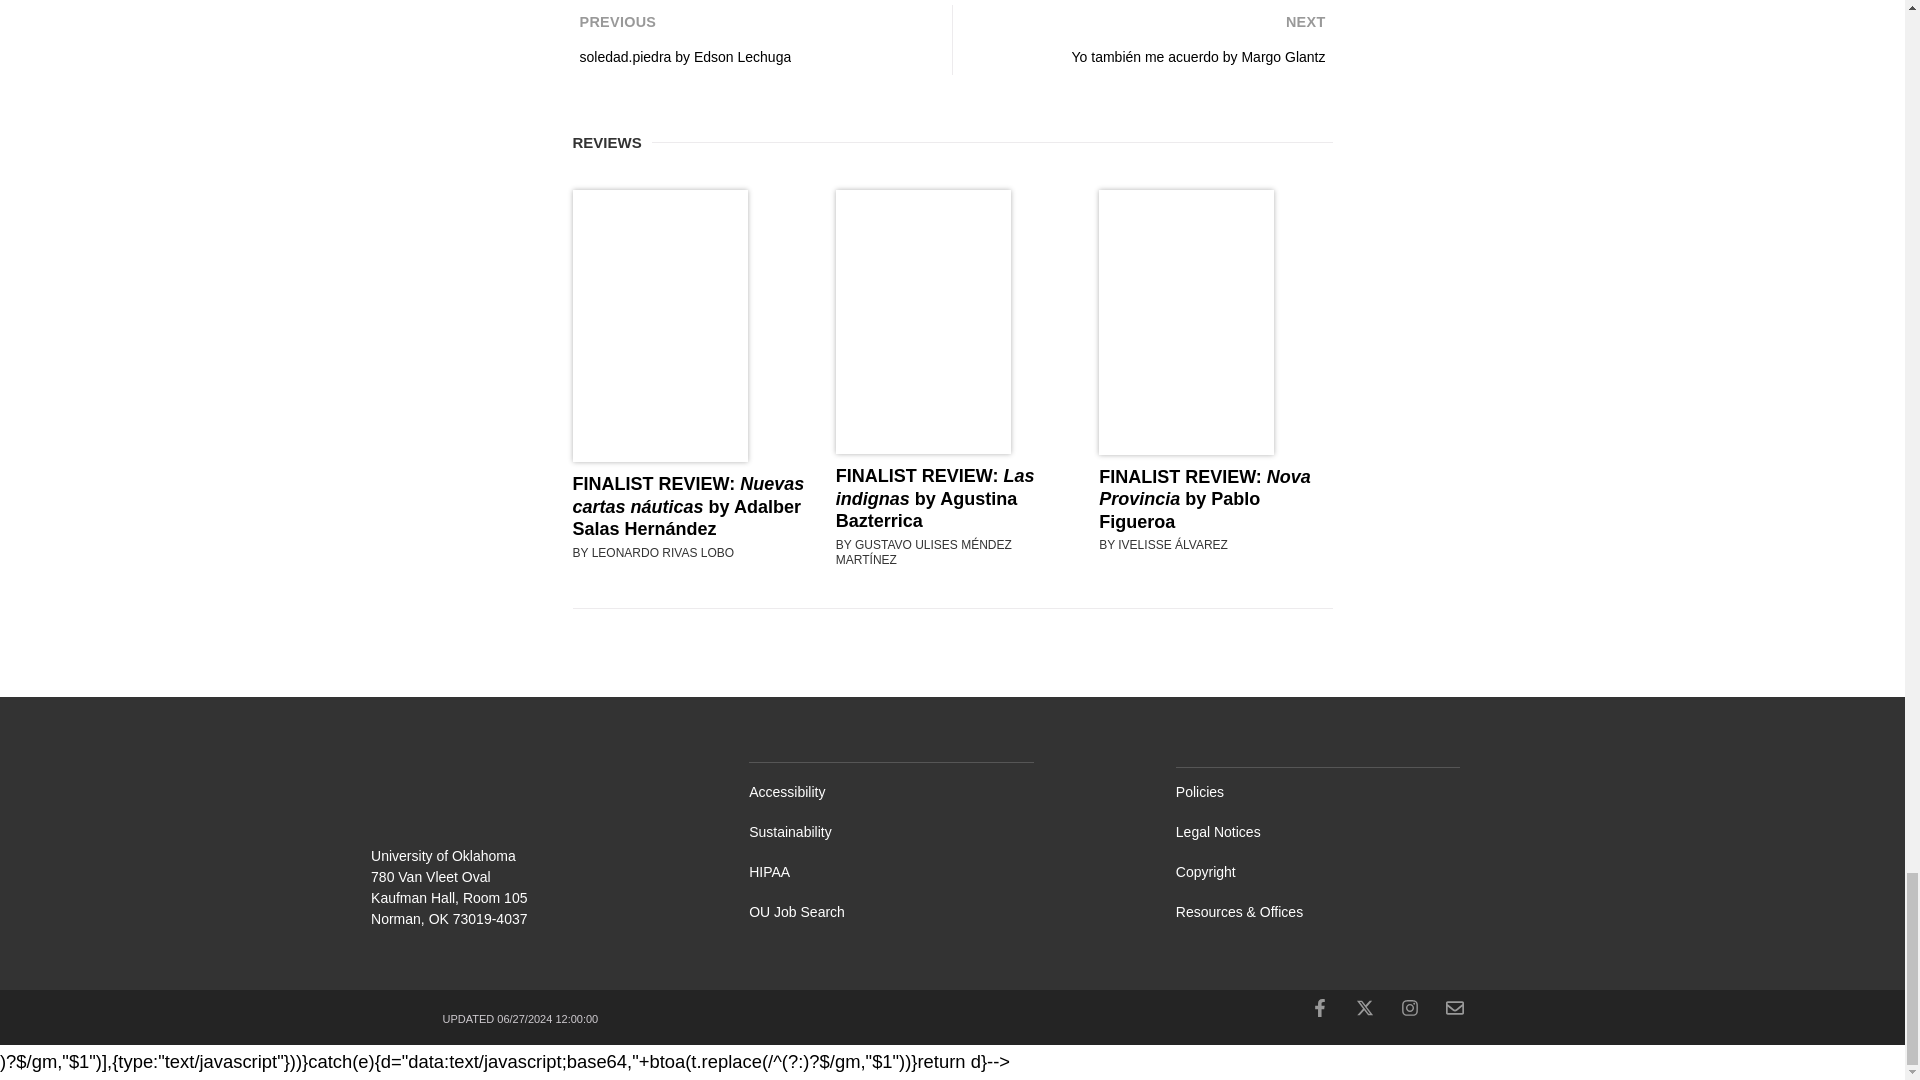 The width and height of the screenshot is (1920, 1080). What do you see at coordinates (754, 40) in the screenshot?
I see `FINALIST REVIEW: Las indignas by Agustina Bazterrica` at bounding box center [754, 40].